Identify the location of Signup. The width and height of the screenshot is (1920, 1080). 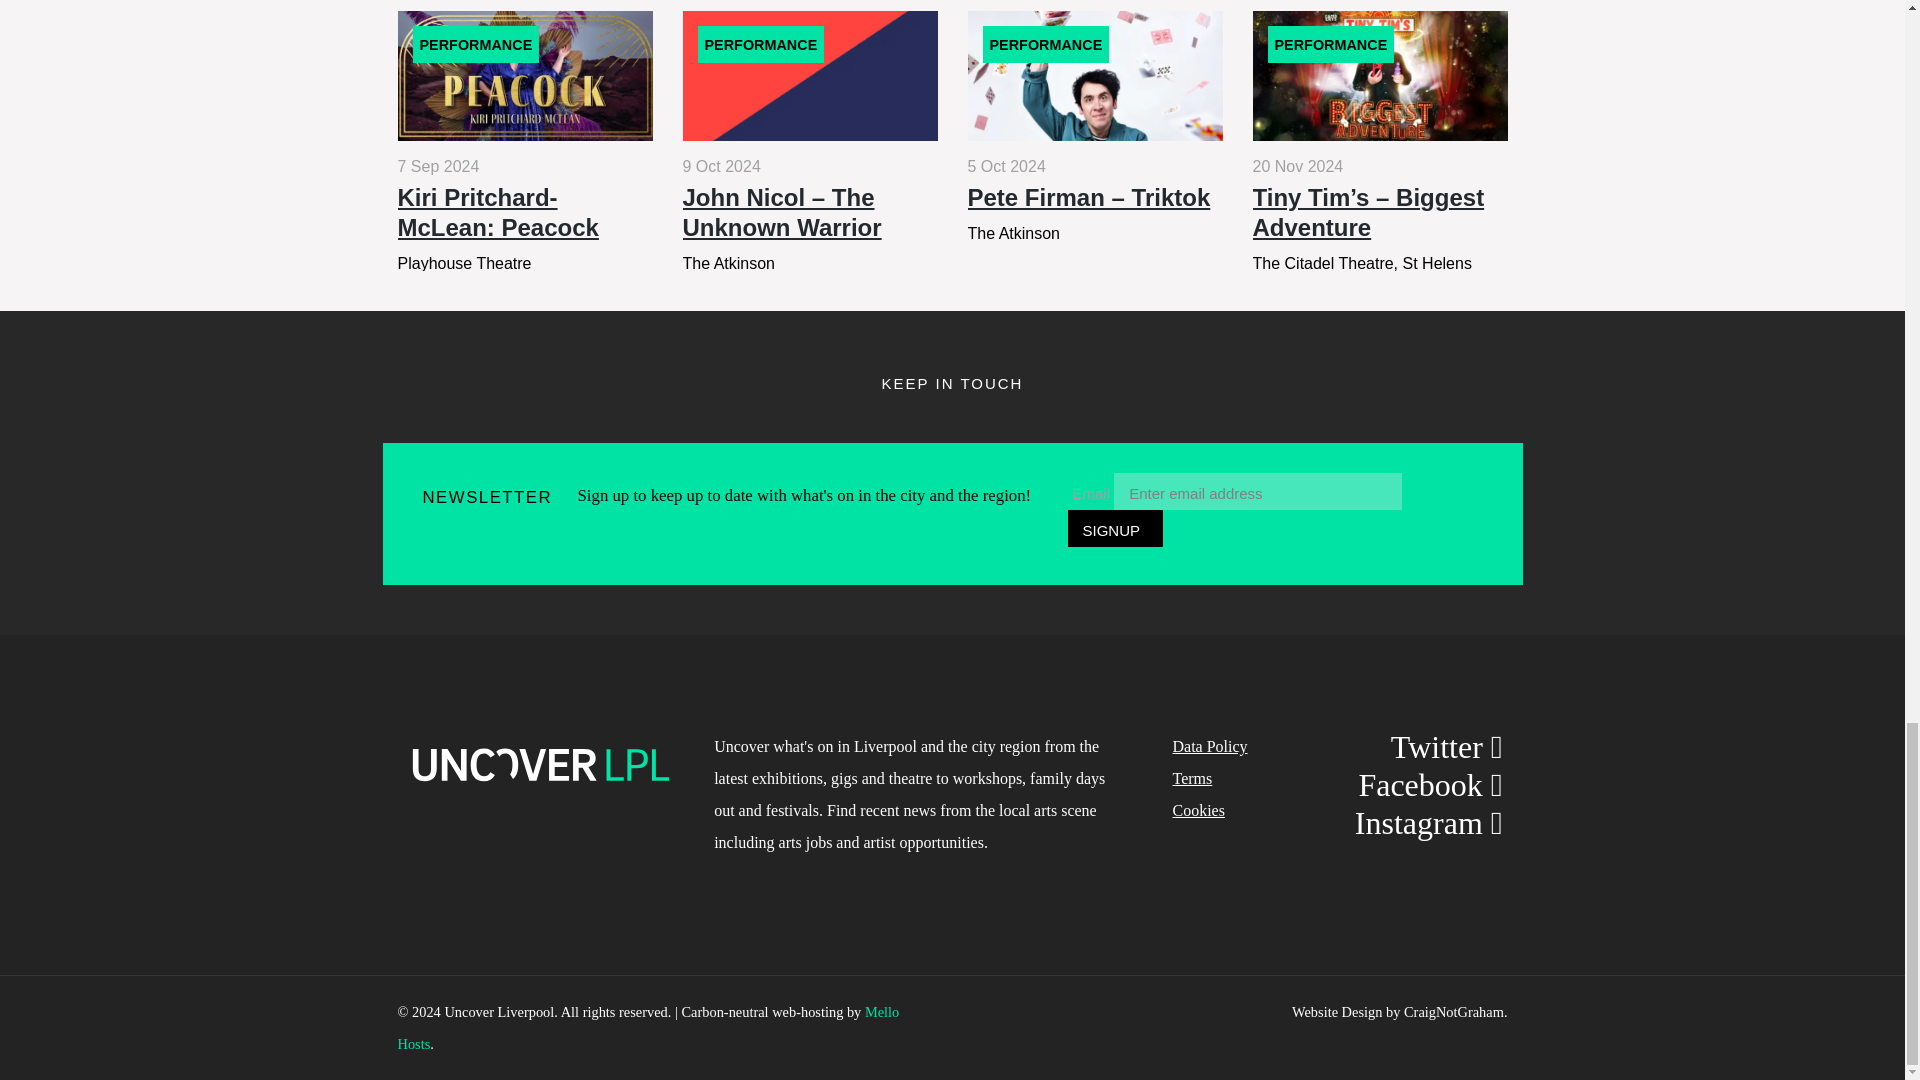
(1115, 528).